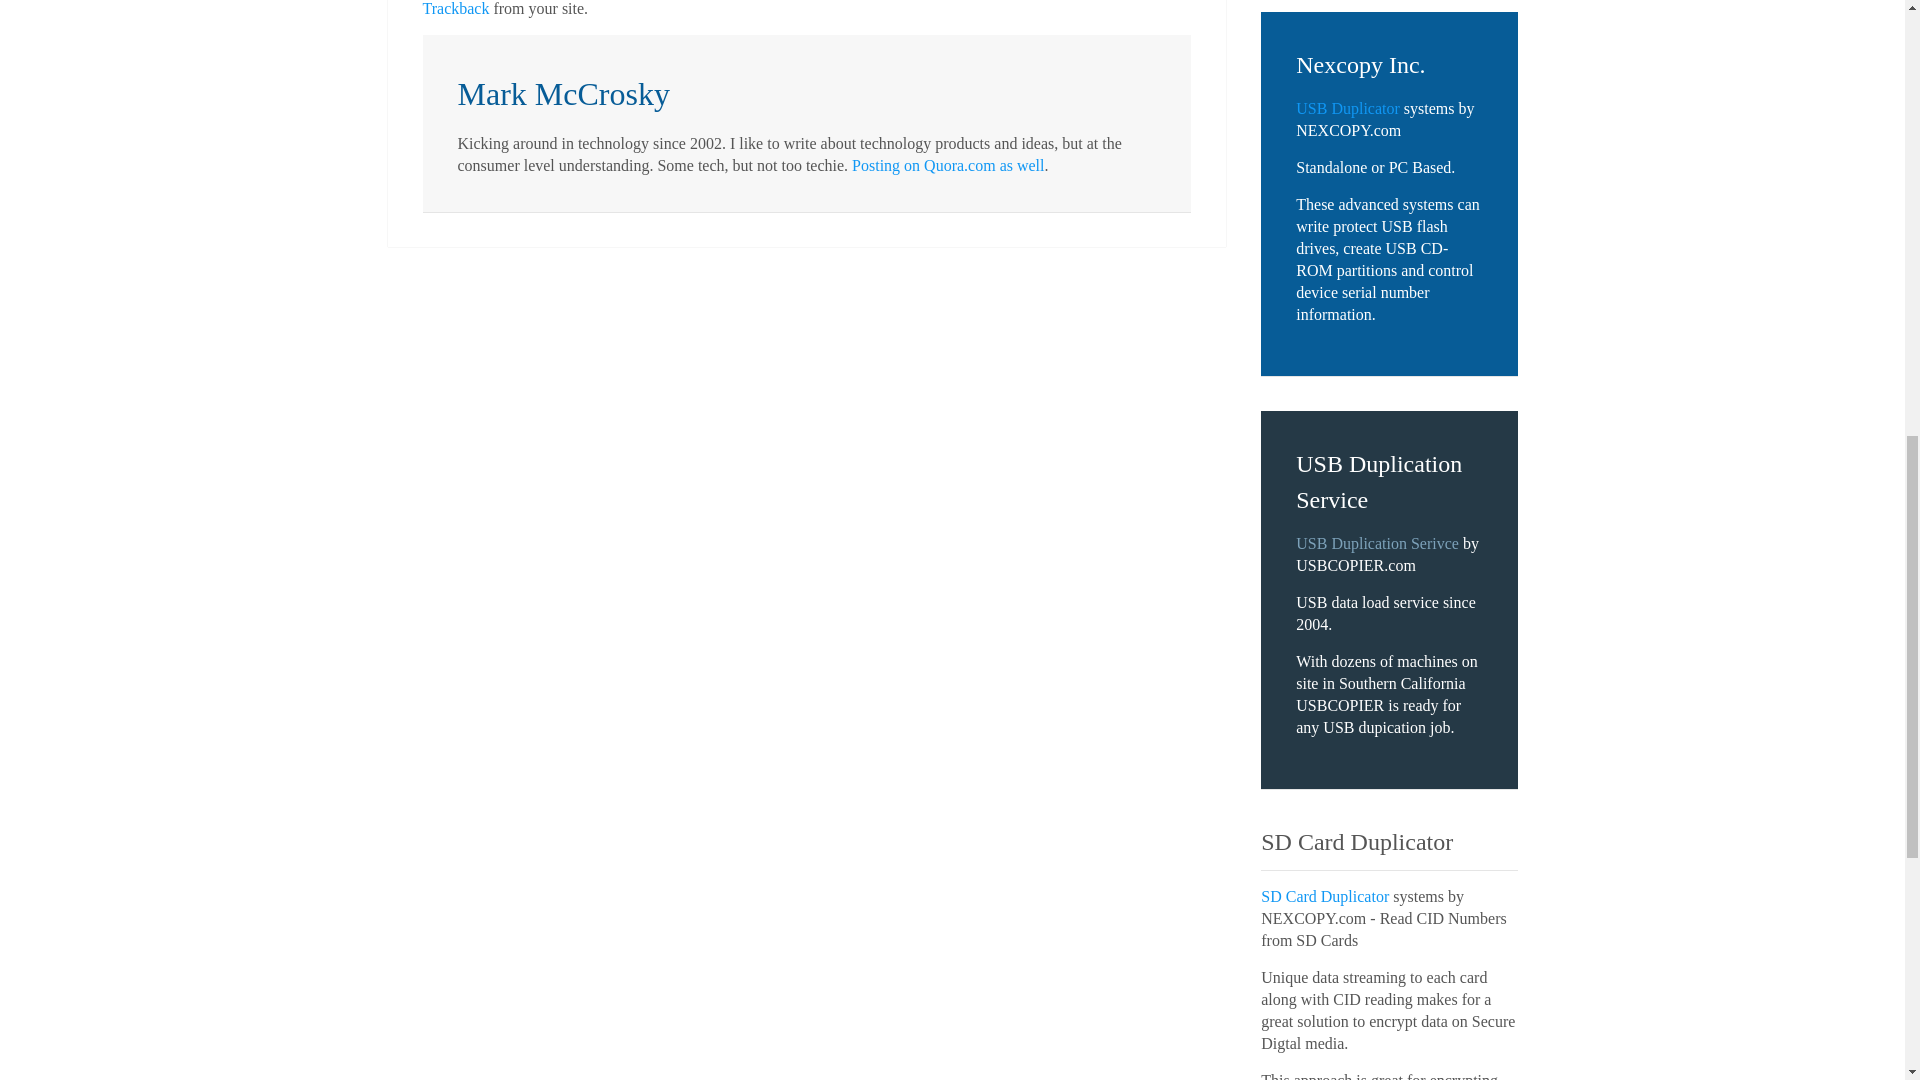 This screenshot has width=1920, height=1080. What do you see at coordinates (948, 164) in the screenshot?
I see `Posting on Quora.com as well` at bounding box center [948, 164].